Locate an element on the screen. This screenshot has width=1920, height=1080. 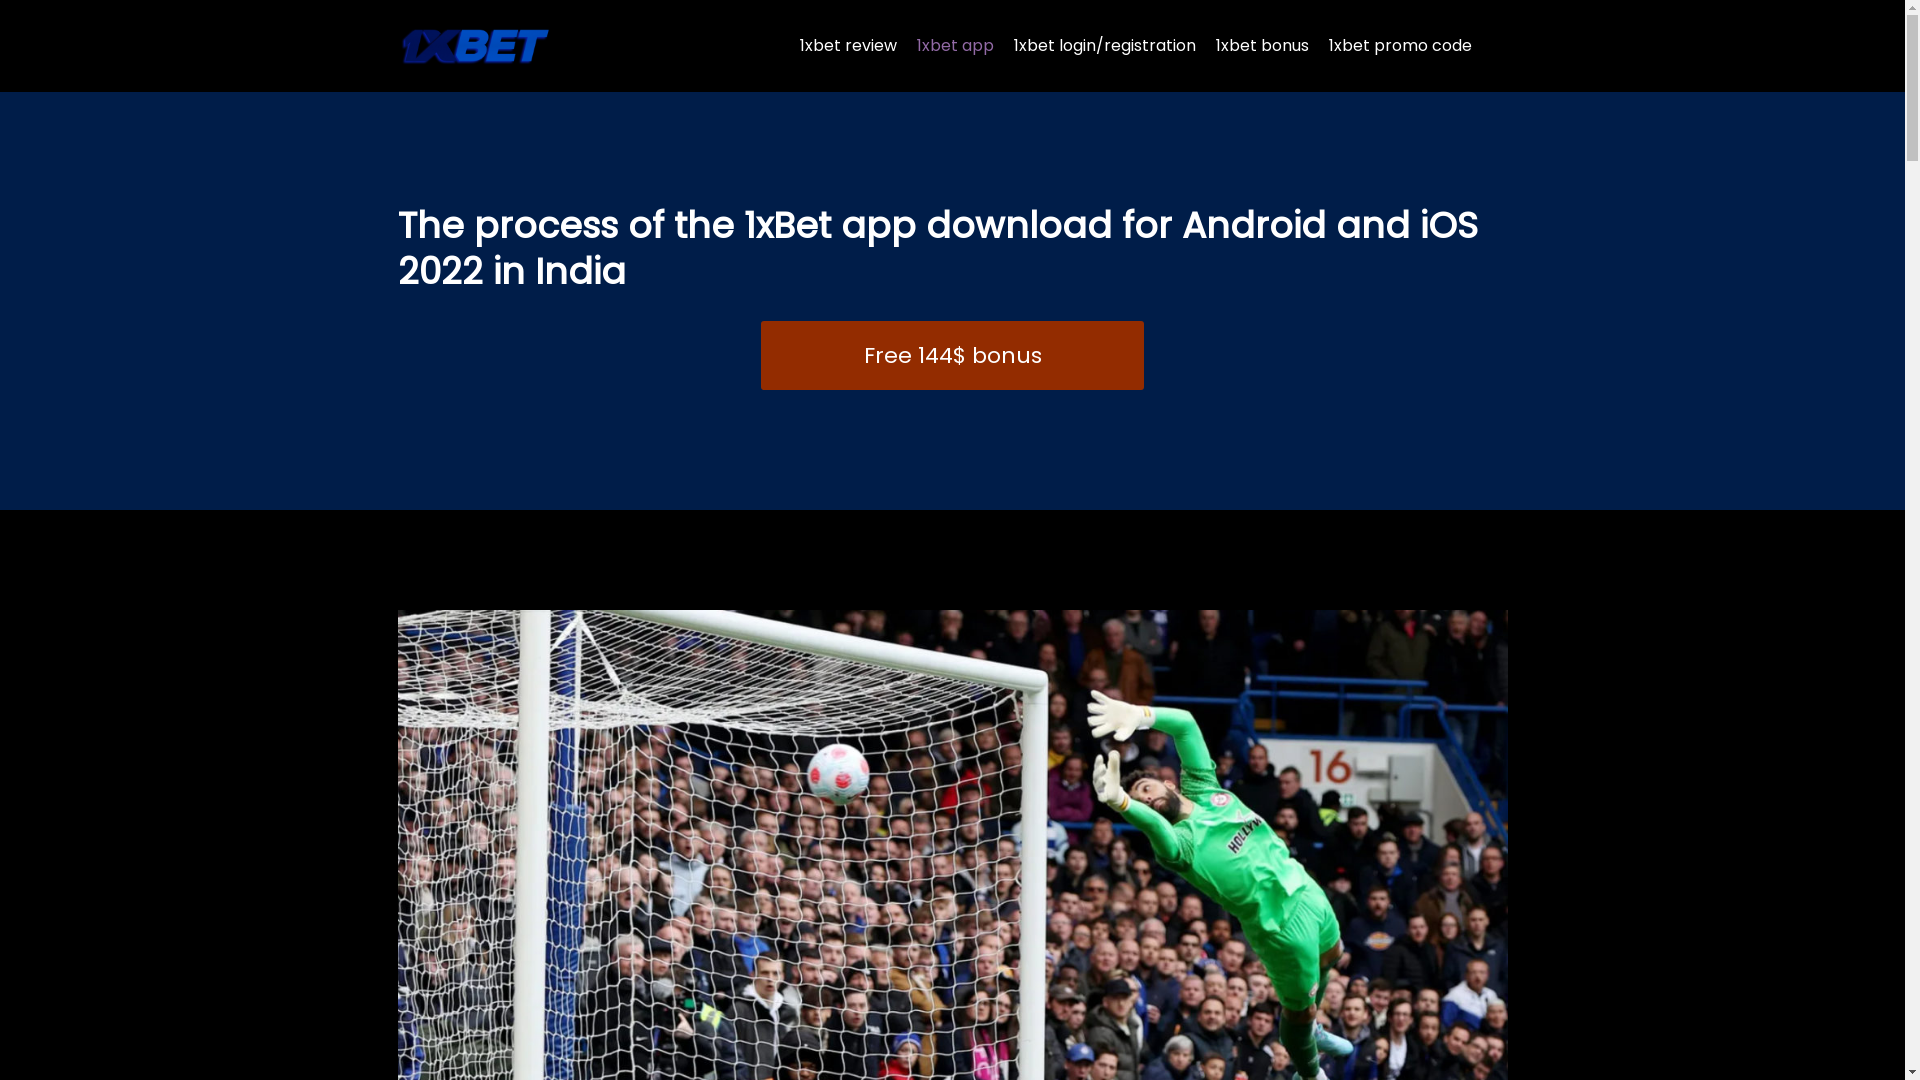
Free 144$ bonus is located at coordinates (952, 356).